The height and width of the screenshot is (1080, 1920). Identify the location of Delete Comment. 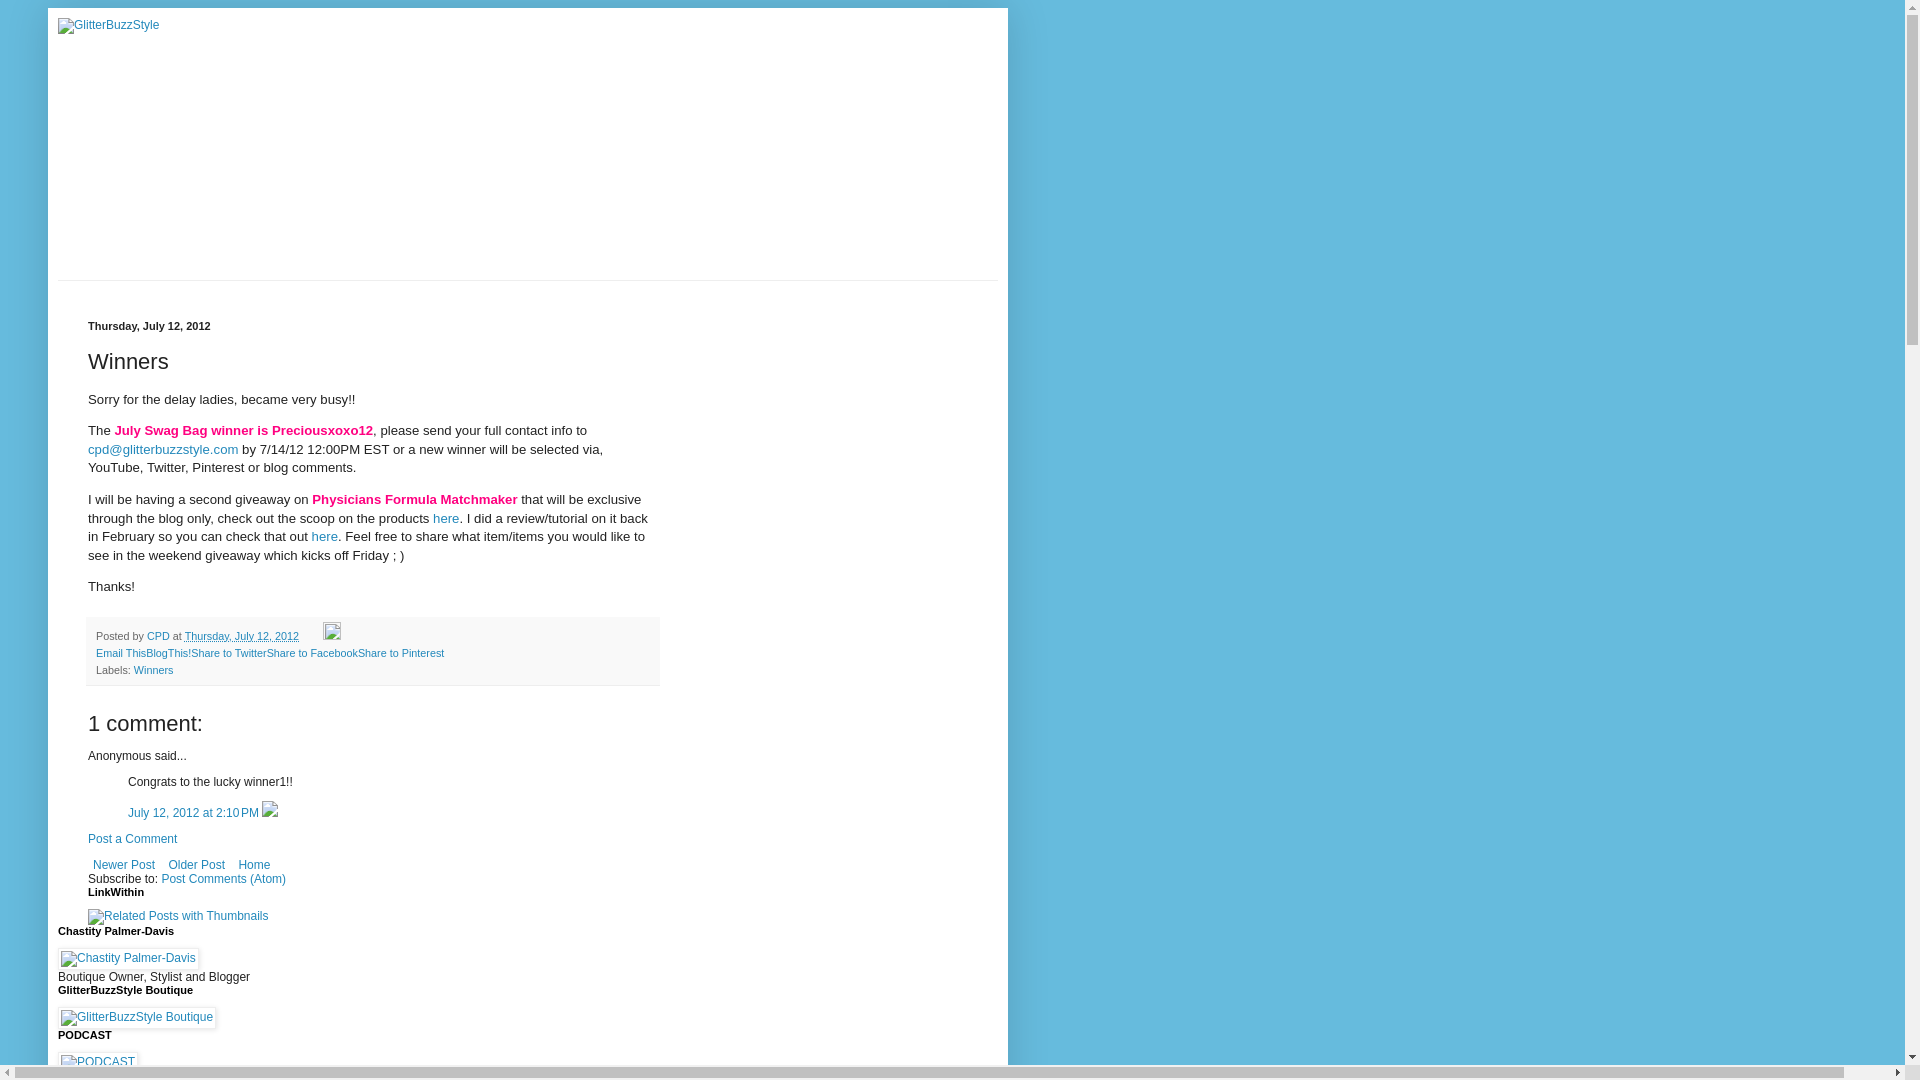
(270, 812).